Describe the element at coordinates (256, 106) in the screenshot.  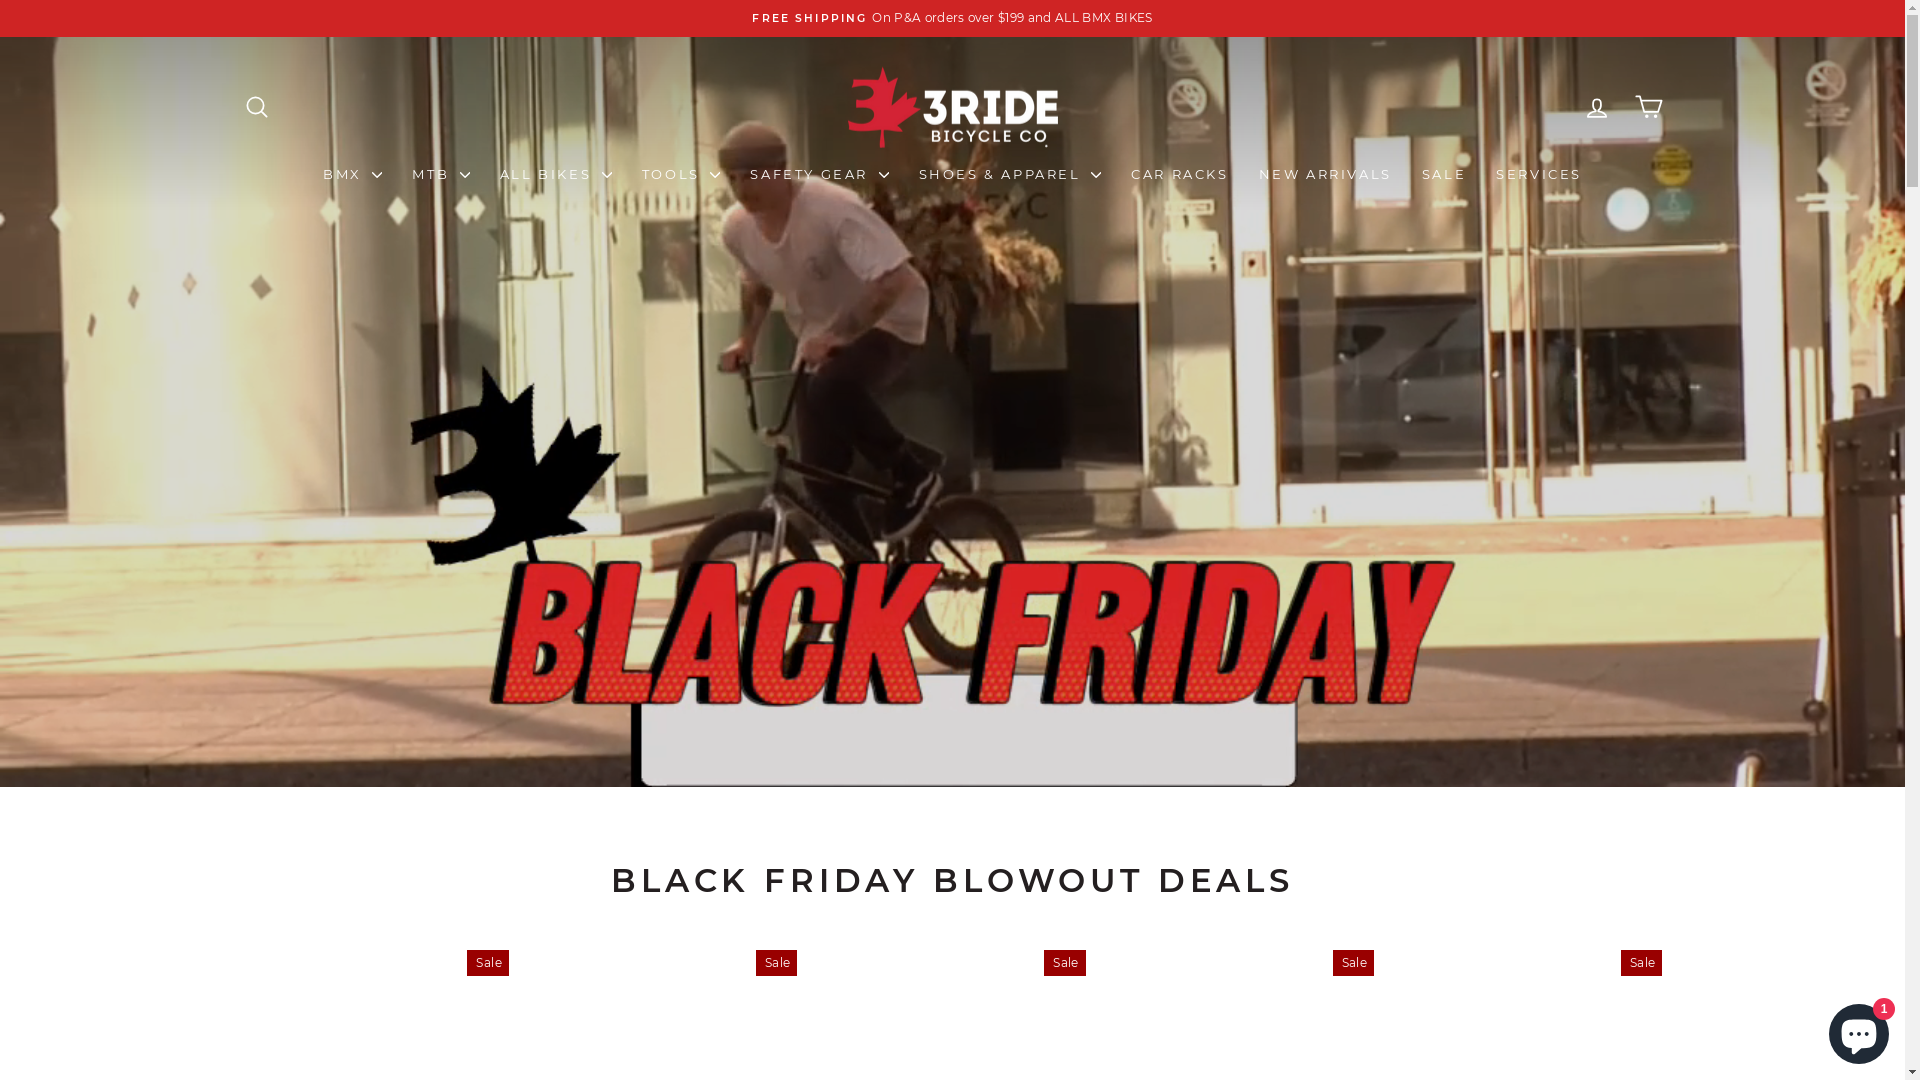
I see `ICON-SEARCH
SEARCH` at that location.